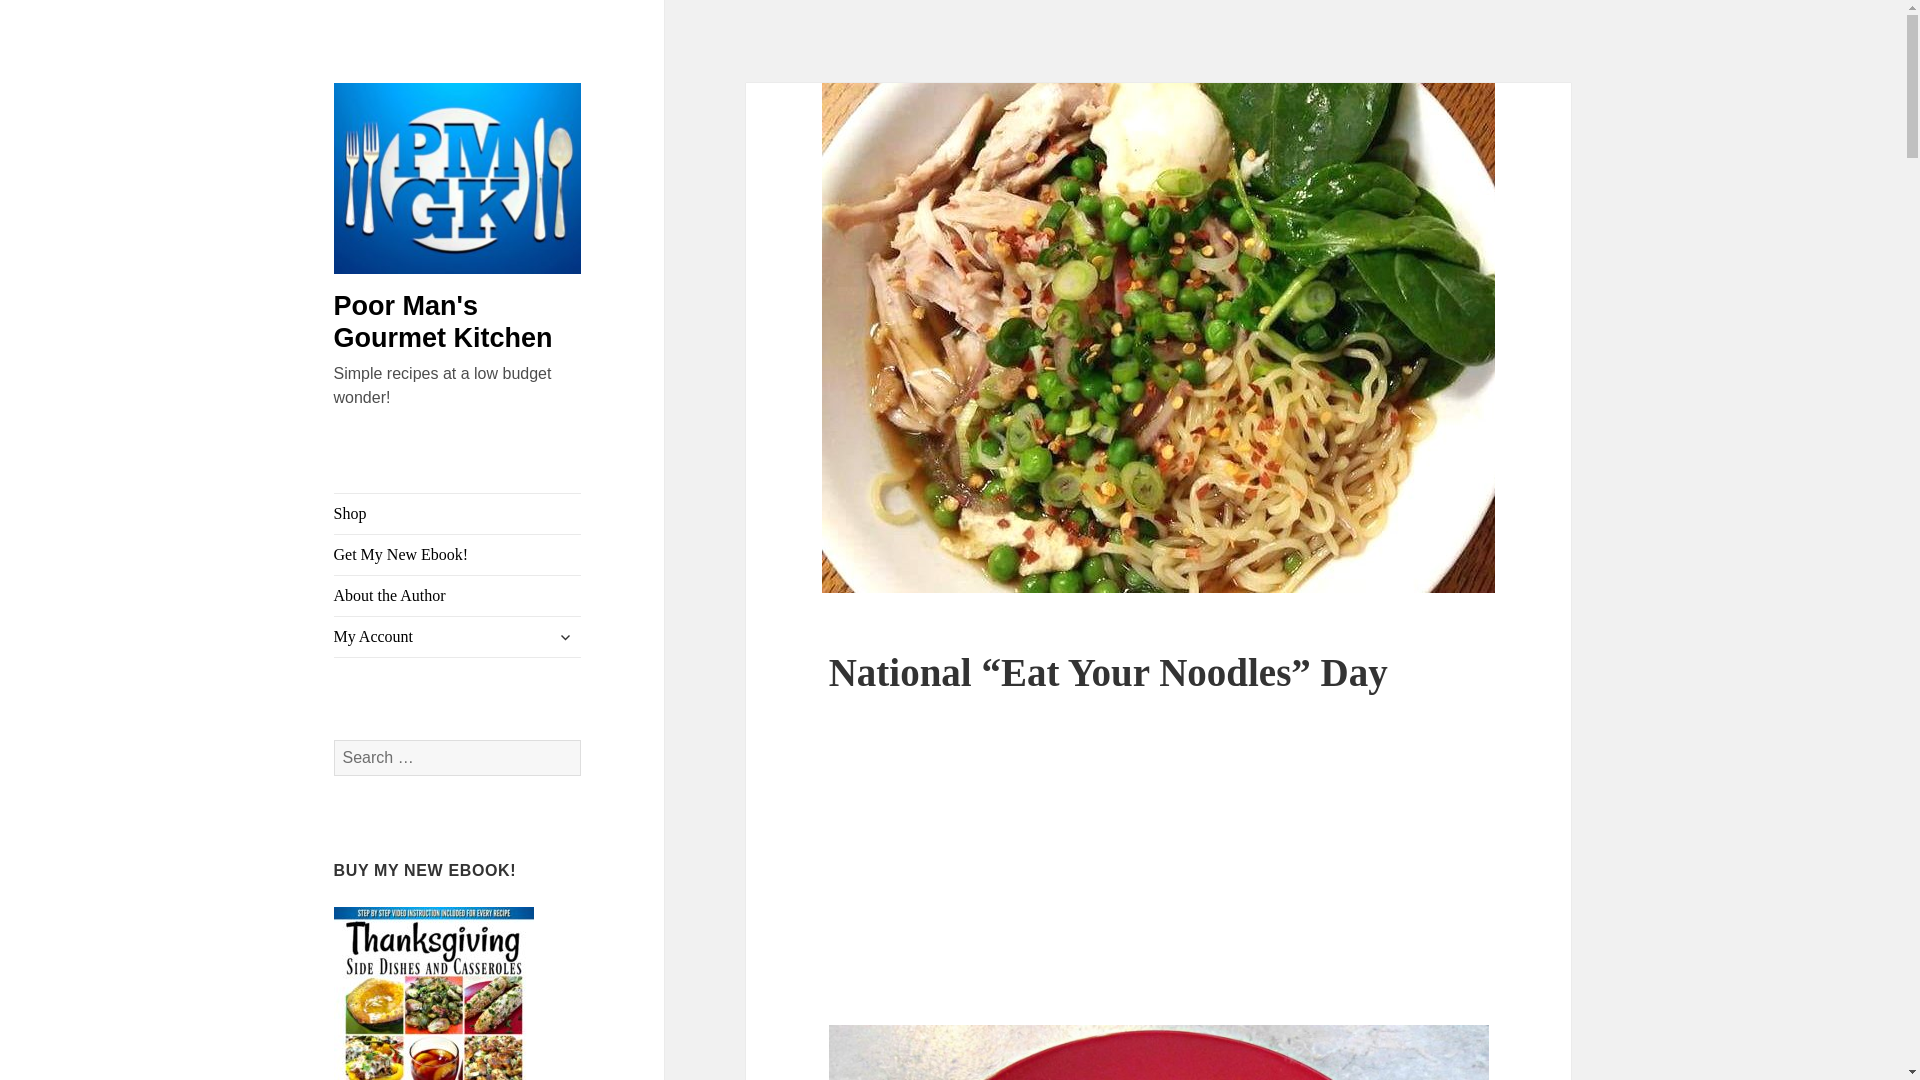  What do you see at coordinates (458, 554) in the screenshot?
I see `Get My New Ebook!` at bounding box center [458, 554].